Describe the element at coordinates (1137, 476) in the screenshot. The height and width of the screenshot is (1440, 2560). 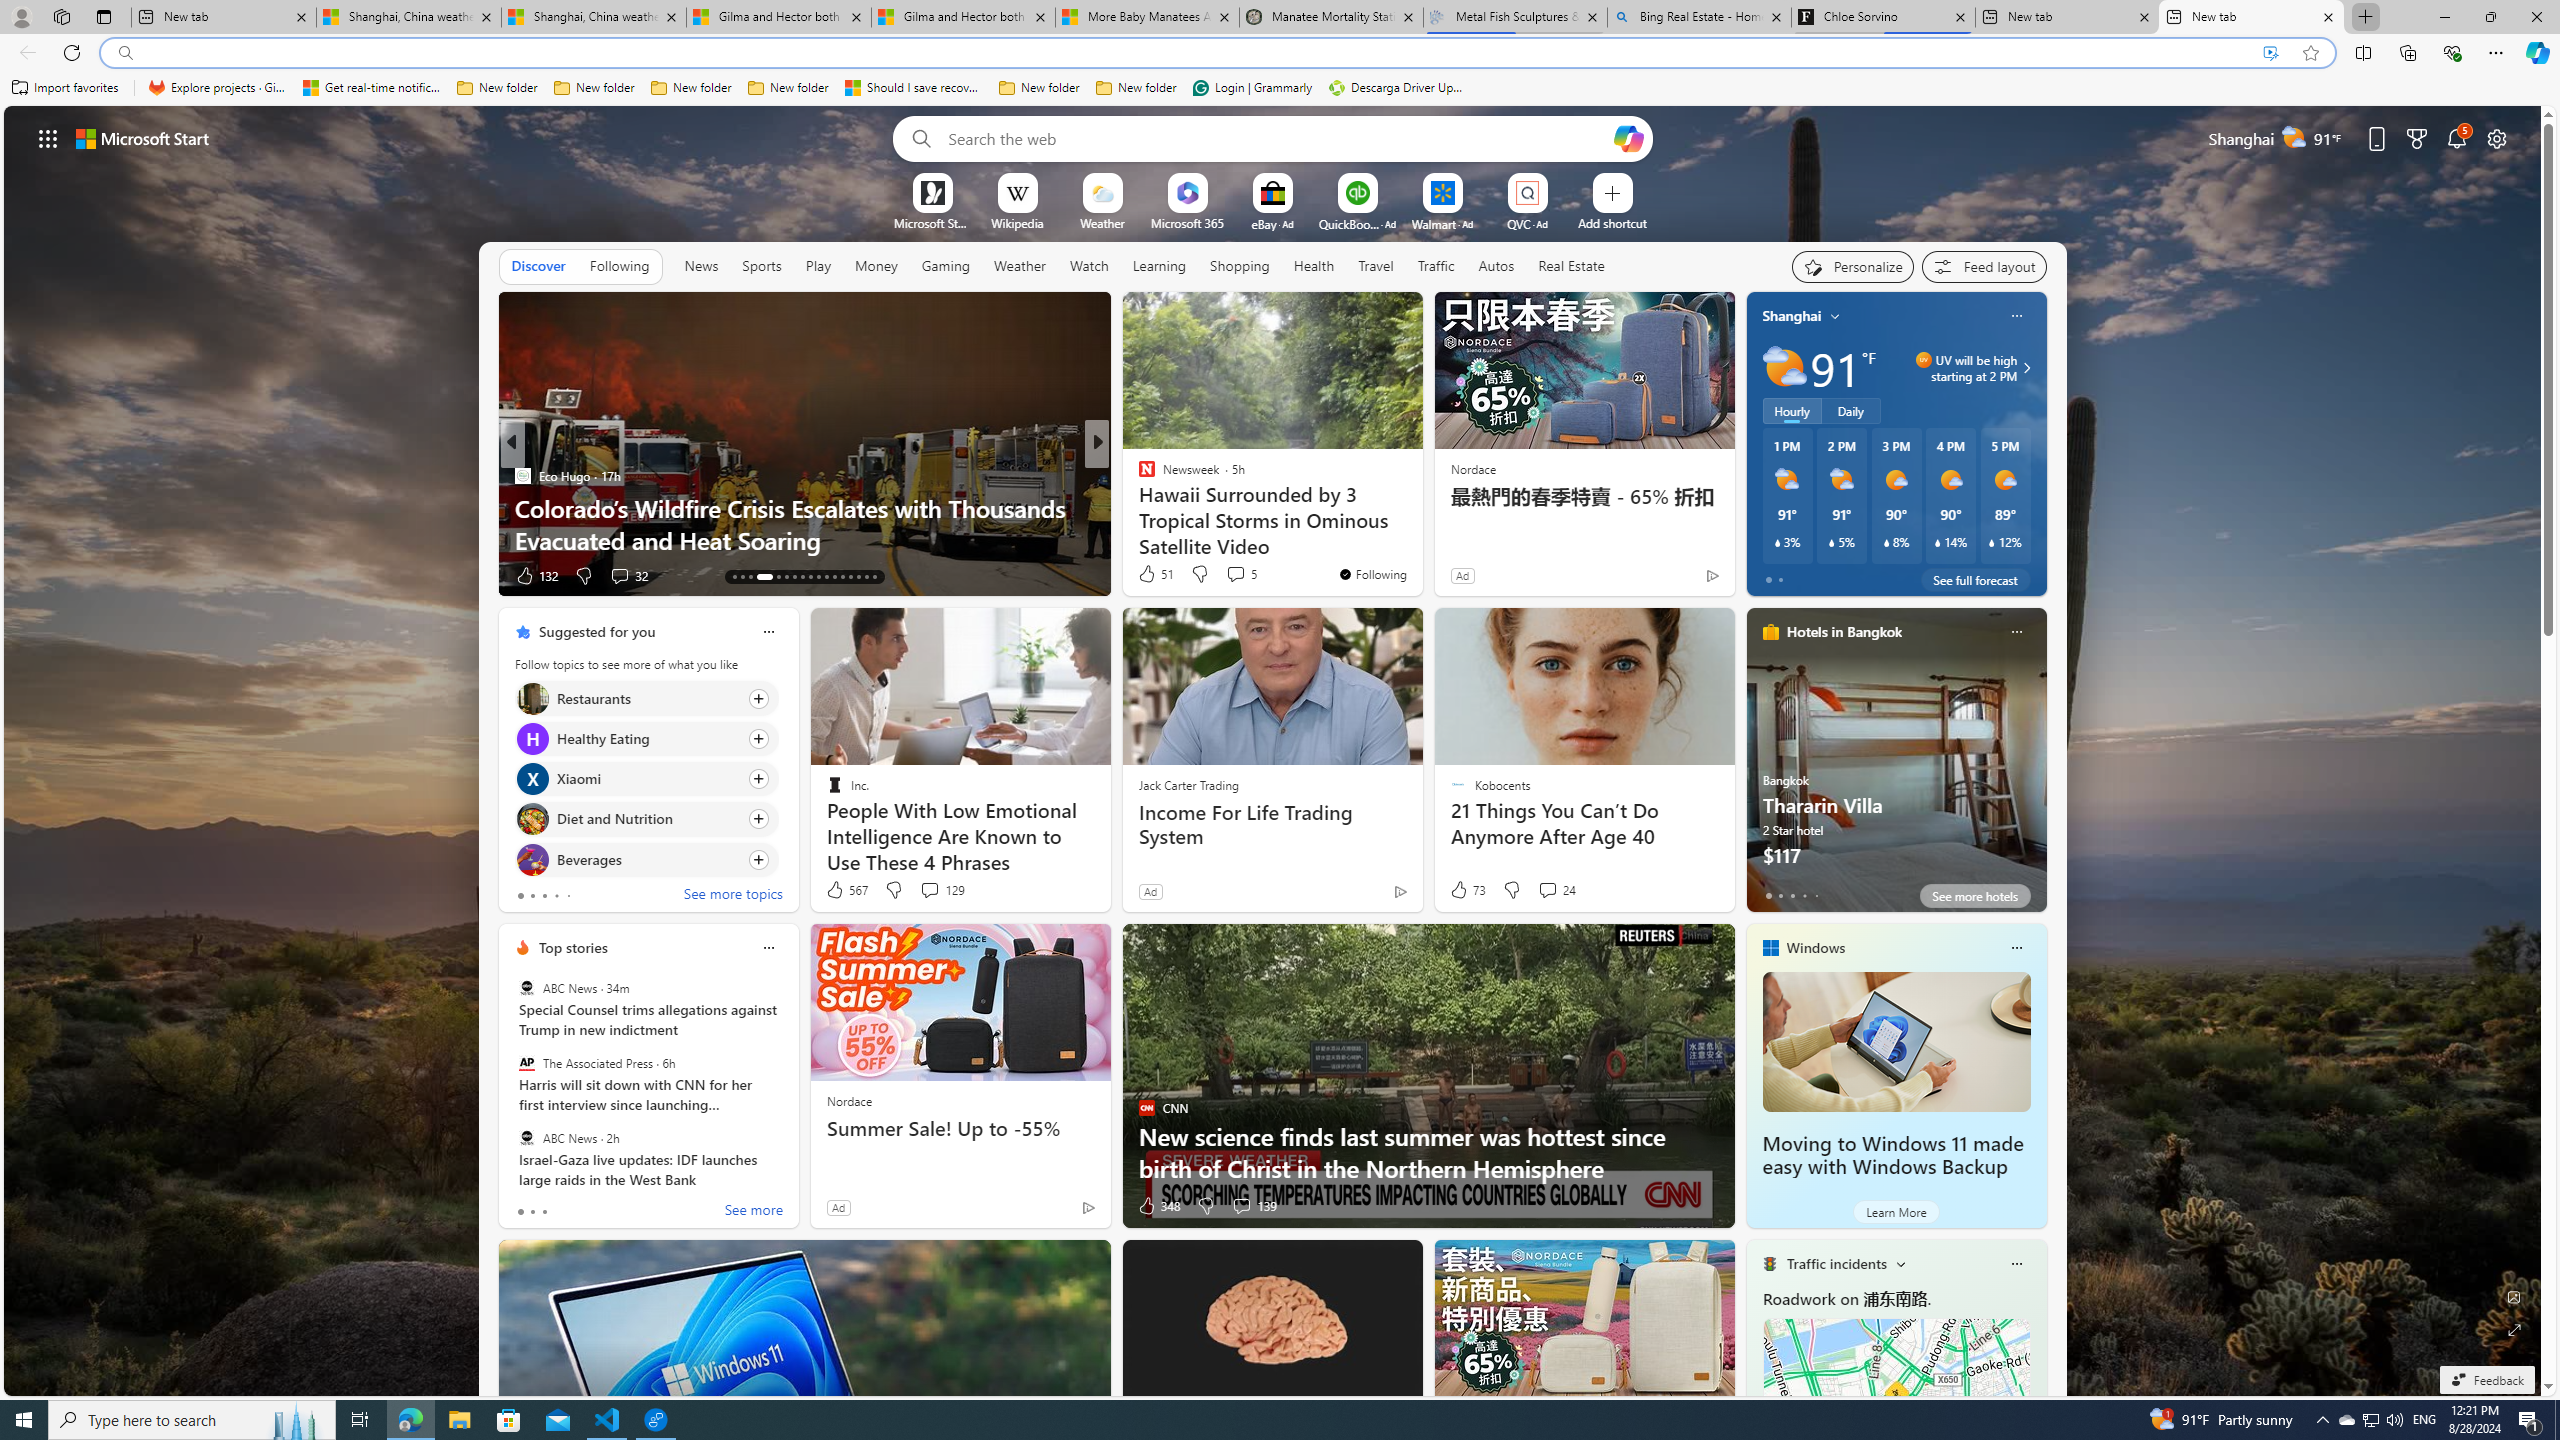
I see `Lifehacker` at that location.